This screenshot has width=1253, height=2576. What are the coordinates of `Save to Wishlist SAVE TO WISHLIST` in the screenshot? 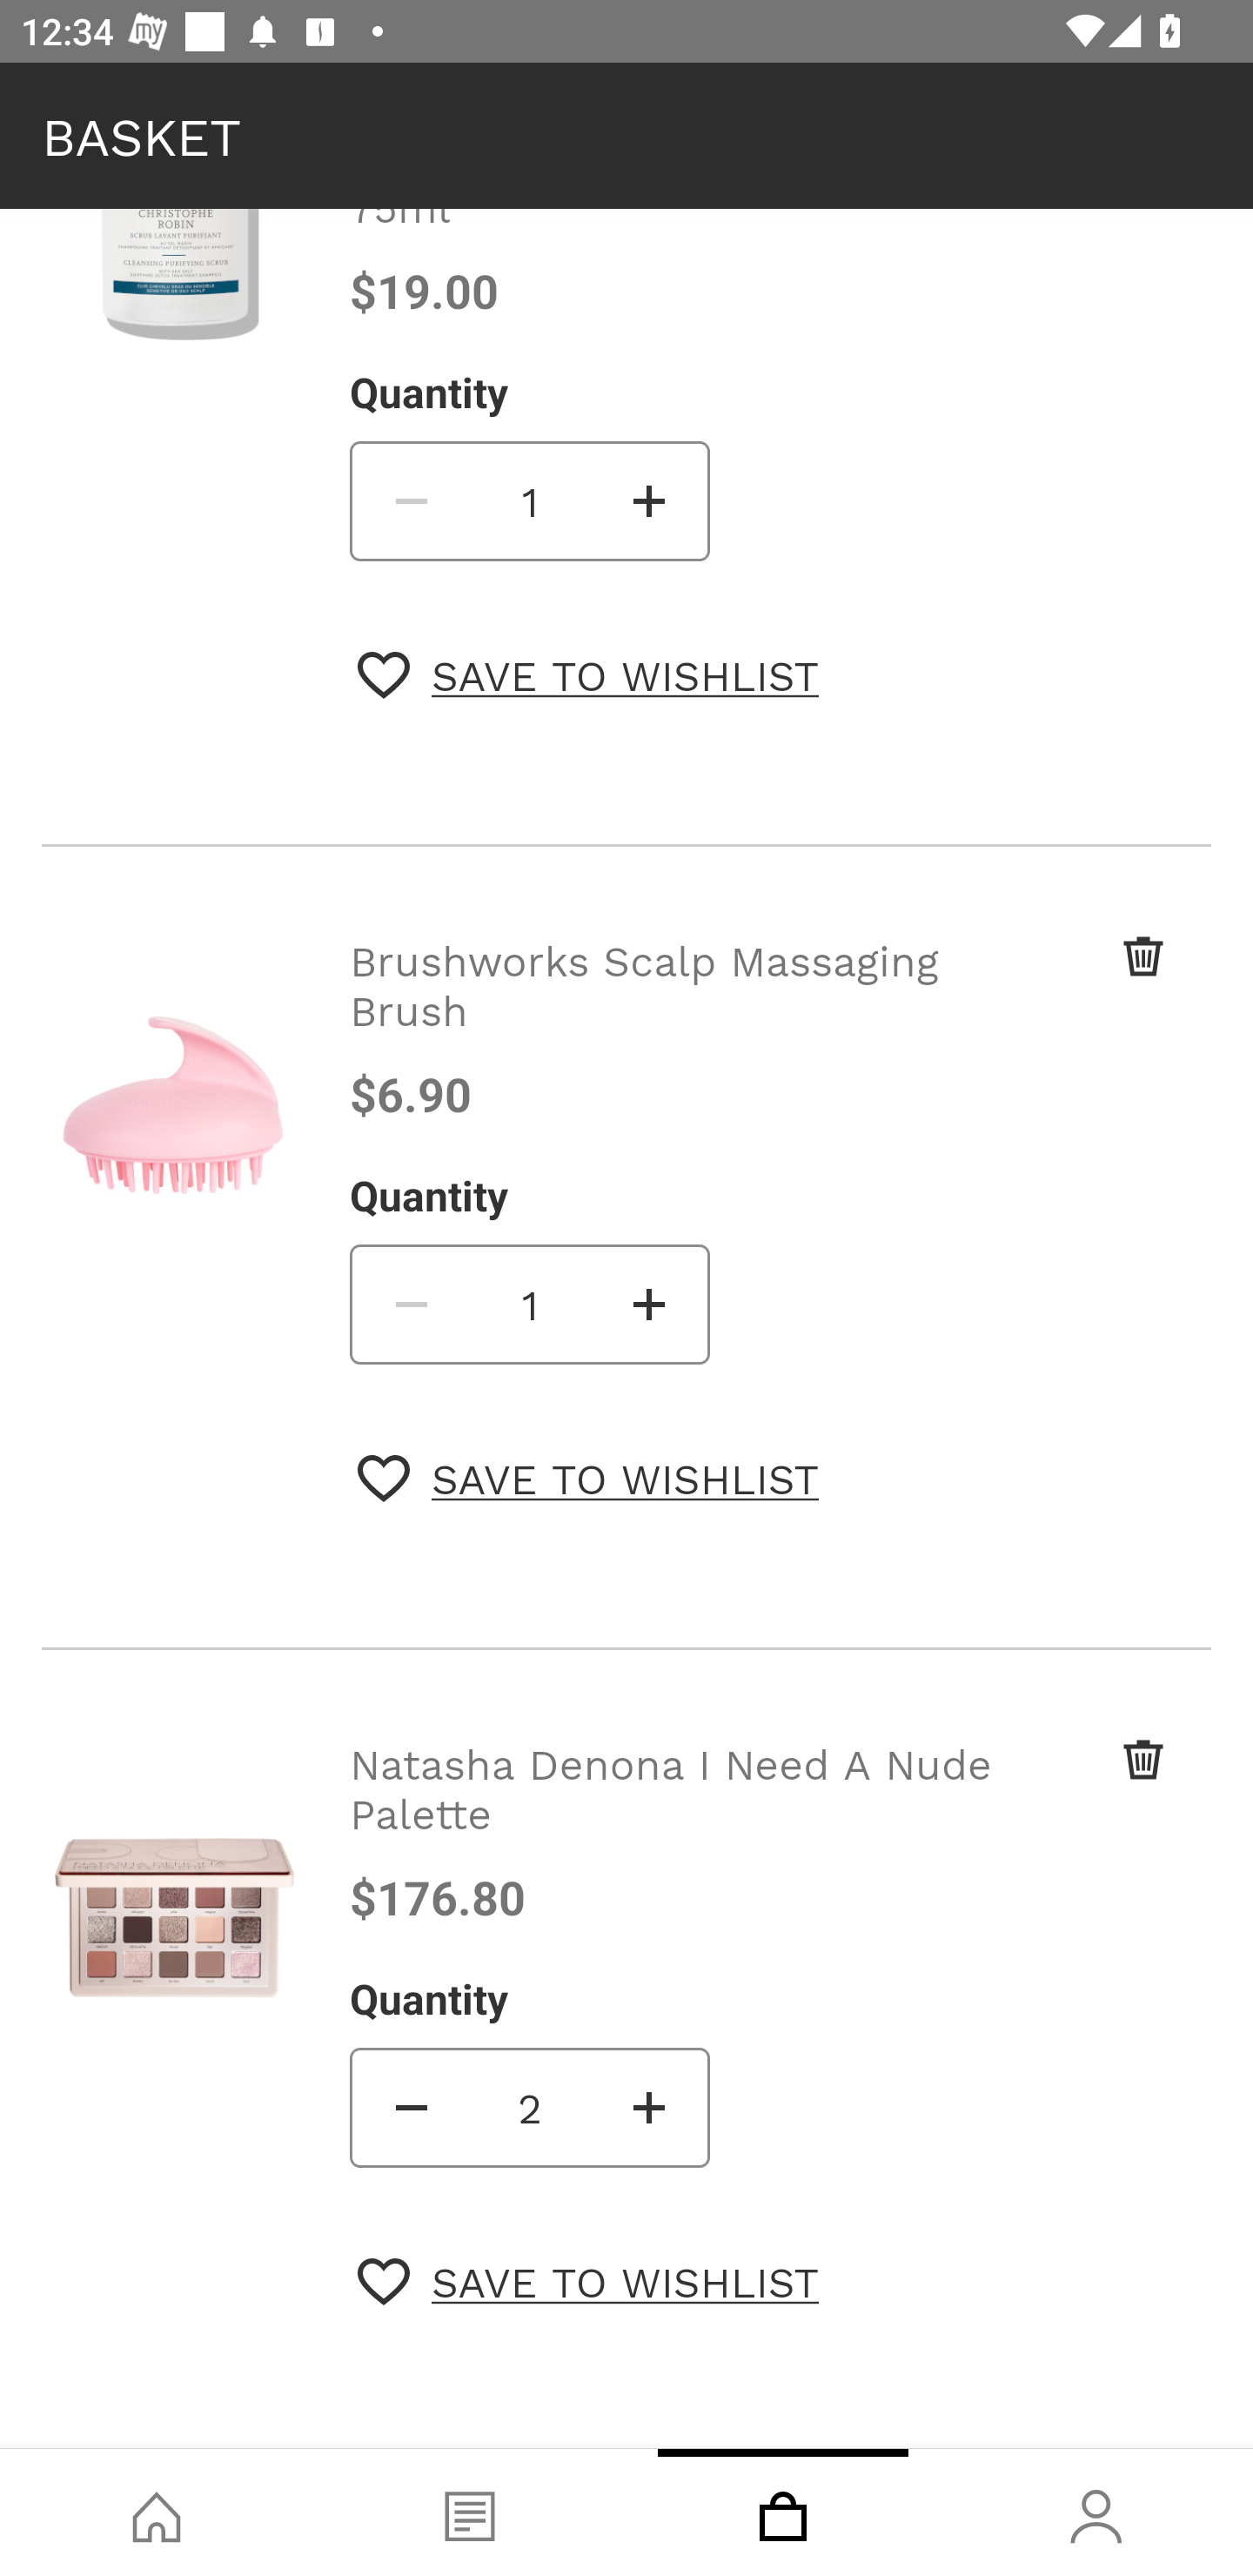 It's located at (588, 2282).